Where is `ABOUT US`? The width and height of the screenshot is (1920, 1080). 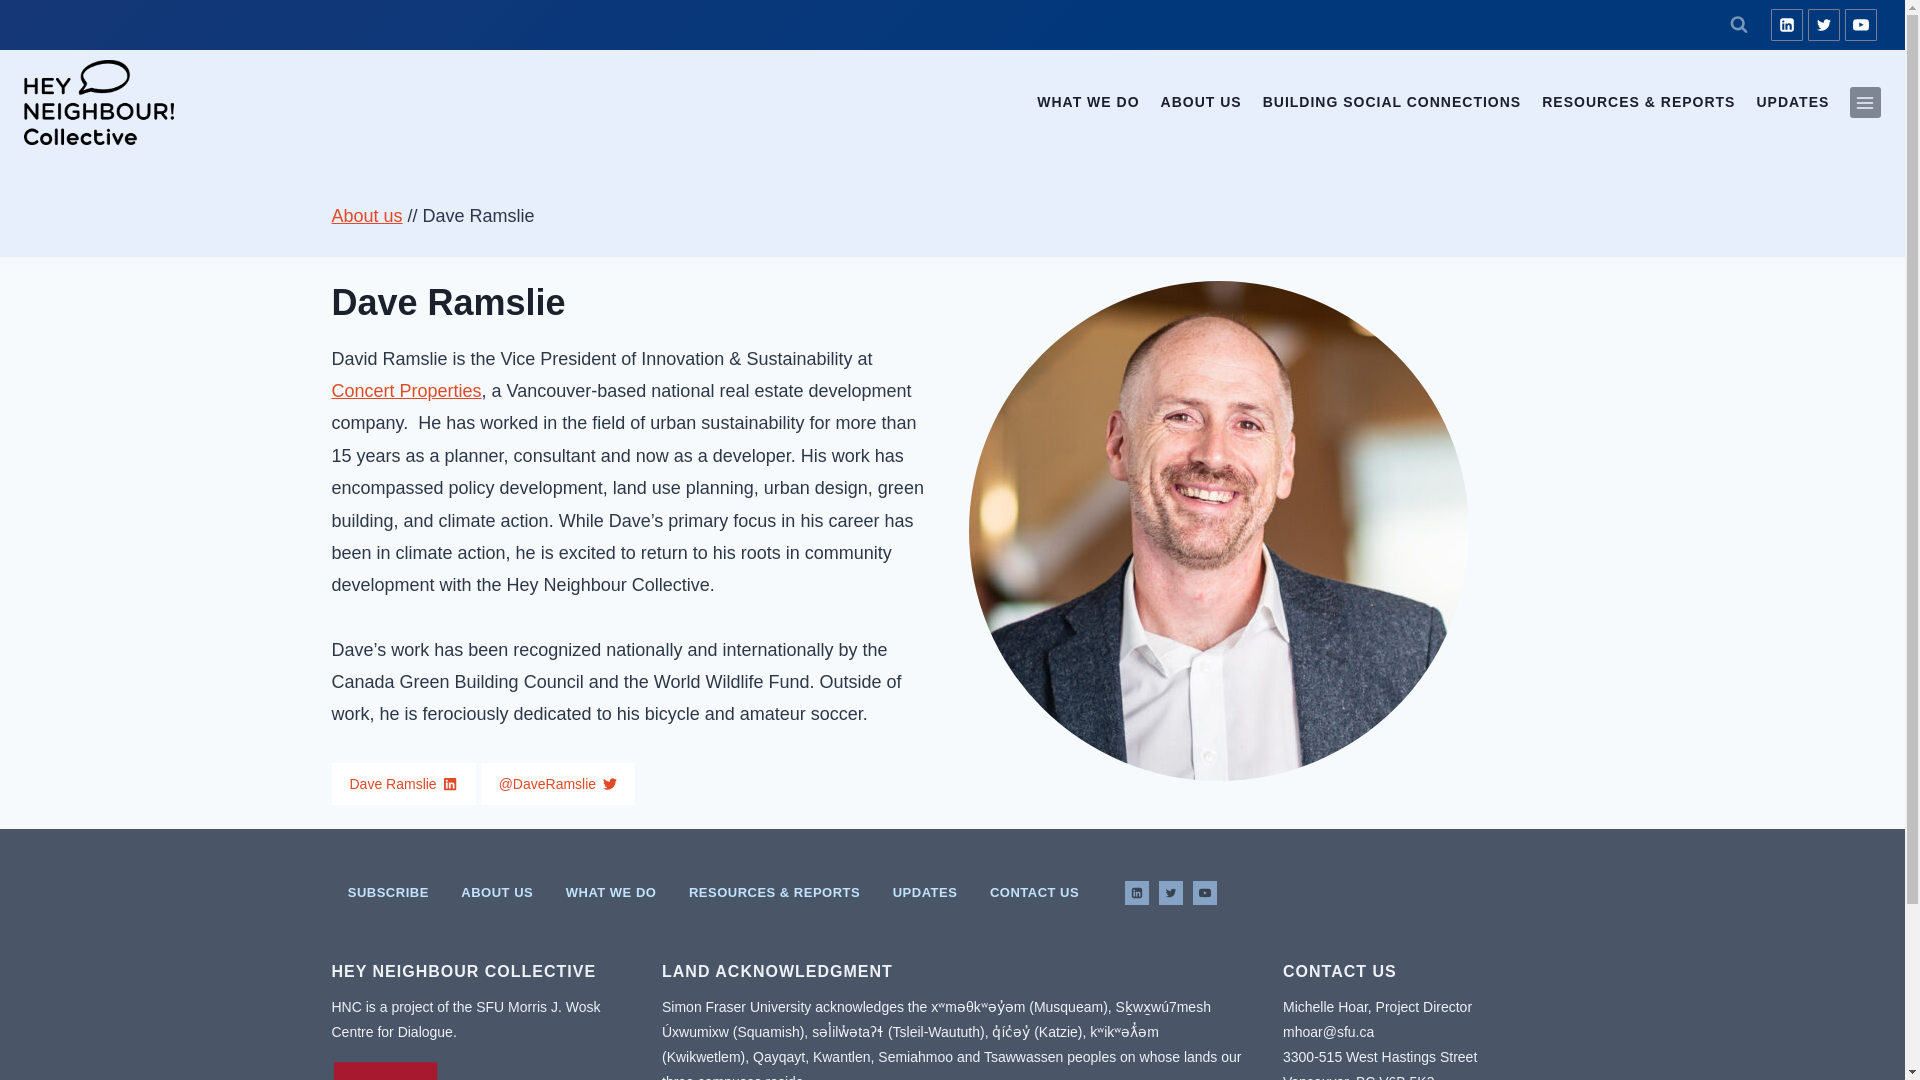
ABOUT US is located at coordinates (1200, 103).